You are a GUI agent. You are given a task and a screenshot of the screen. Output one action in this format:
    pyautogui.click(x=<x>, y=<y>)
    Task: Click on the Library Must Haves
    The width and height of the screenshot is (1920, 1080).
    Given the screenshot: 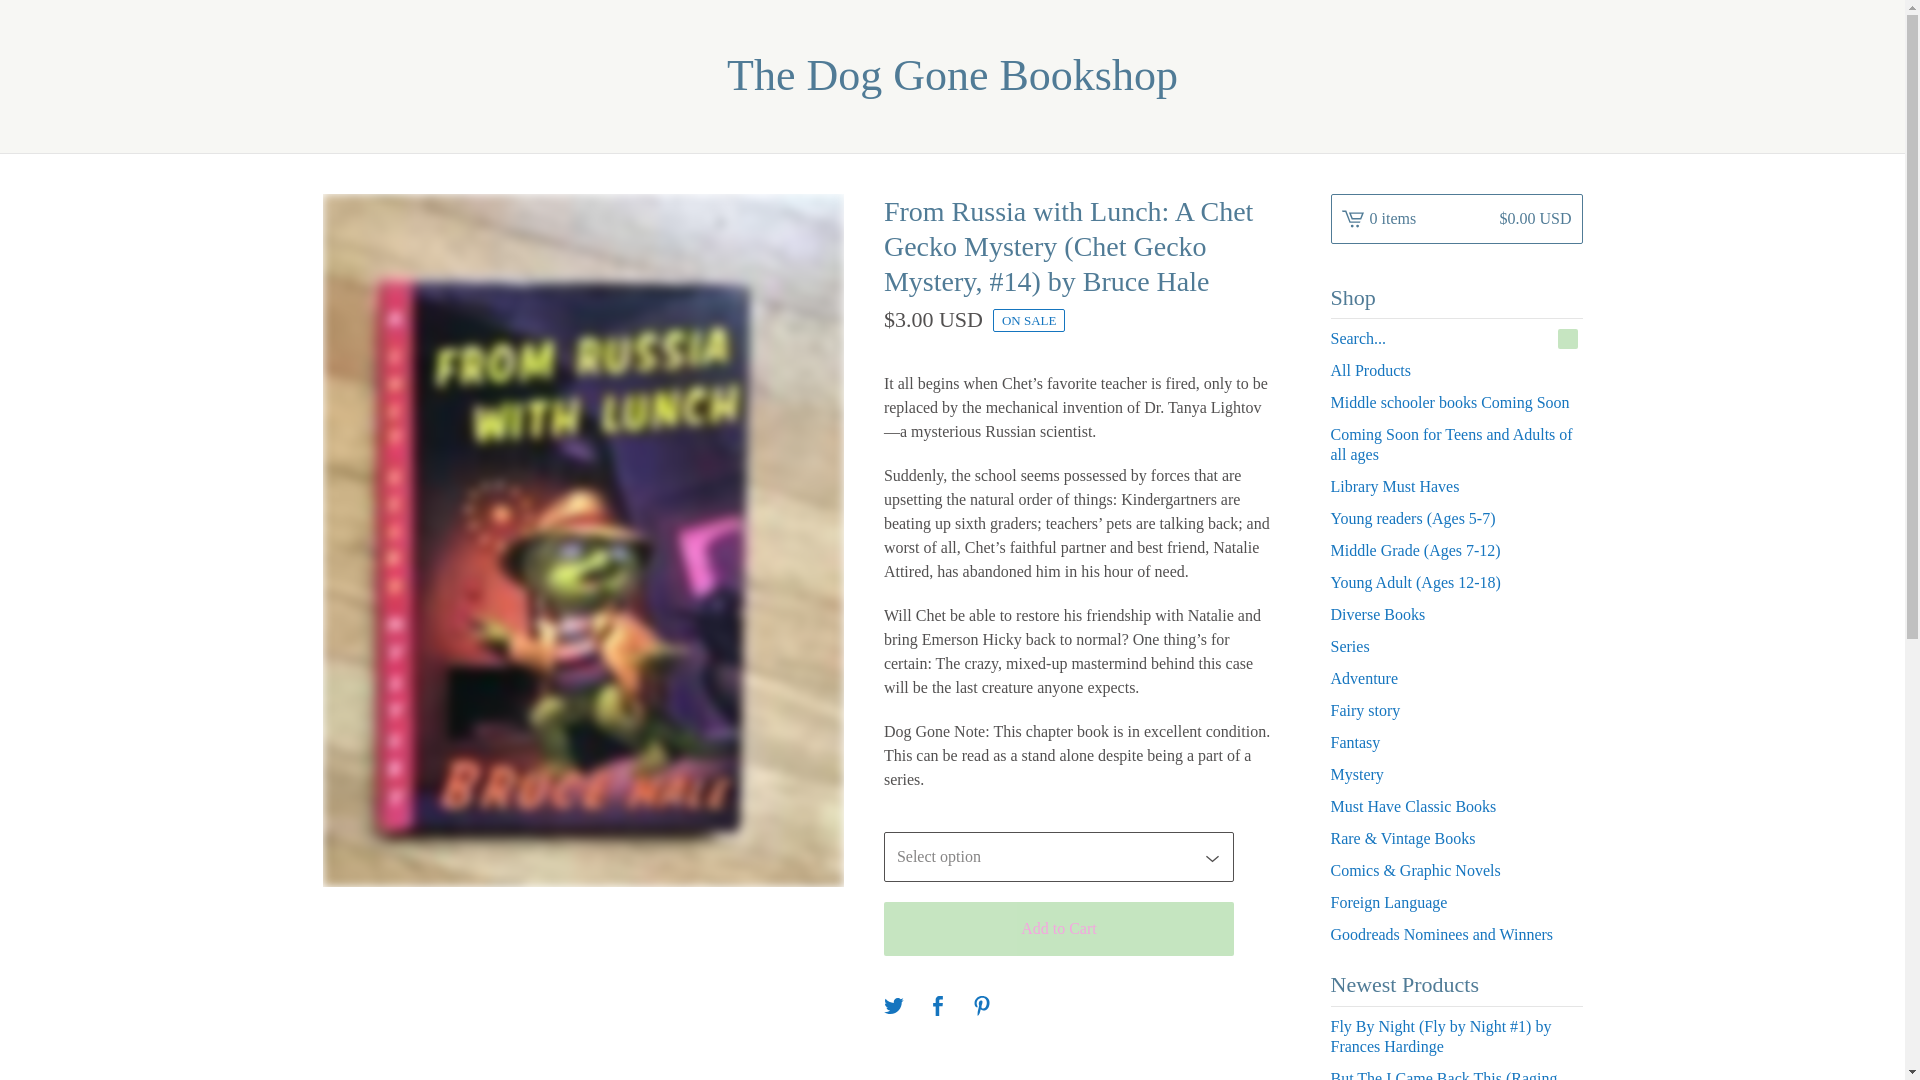 What is the action you would take?
    pyautogui.click(x=1456, y=486)
    